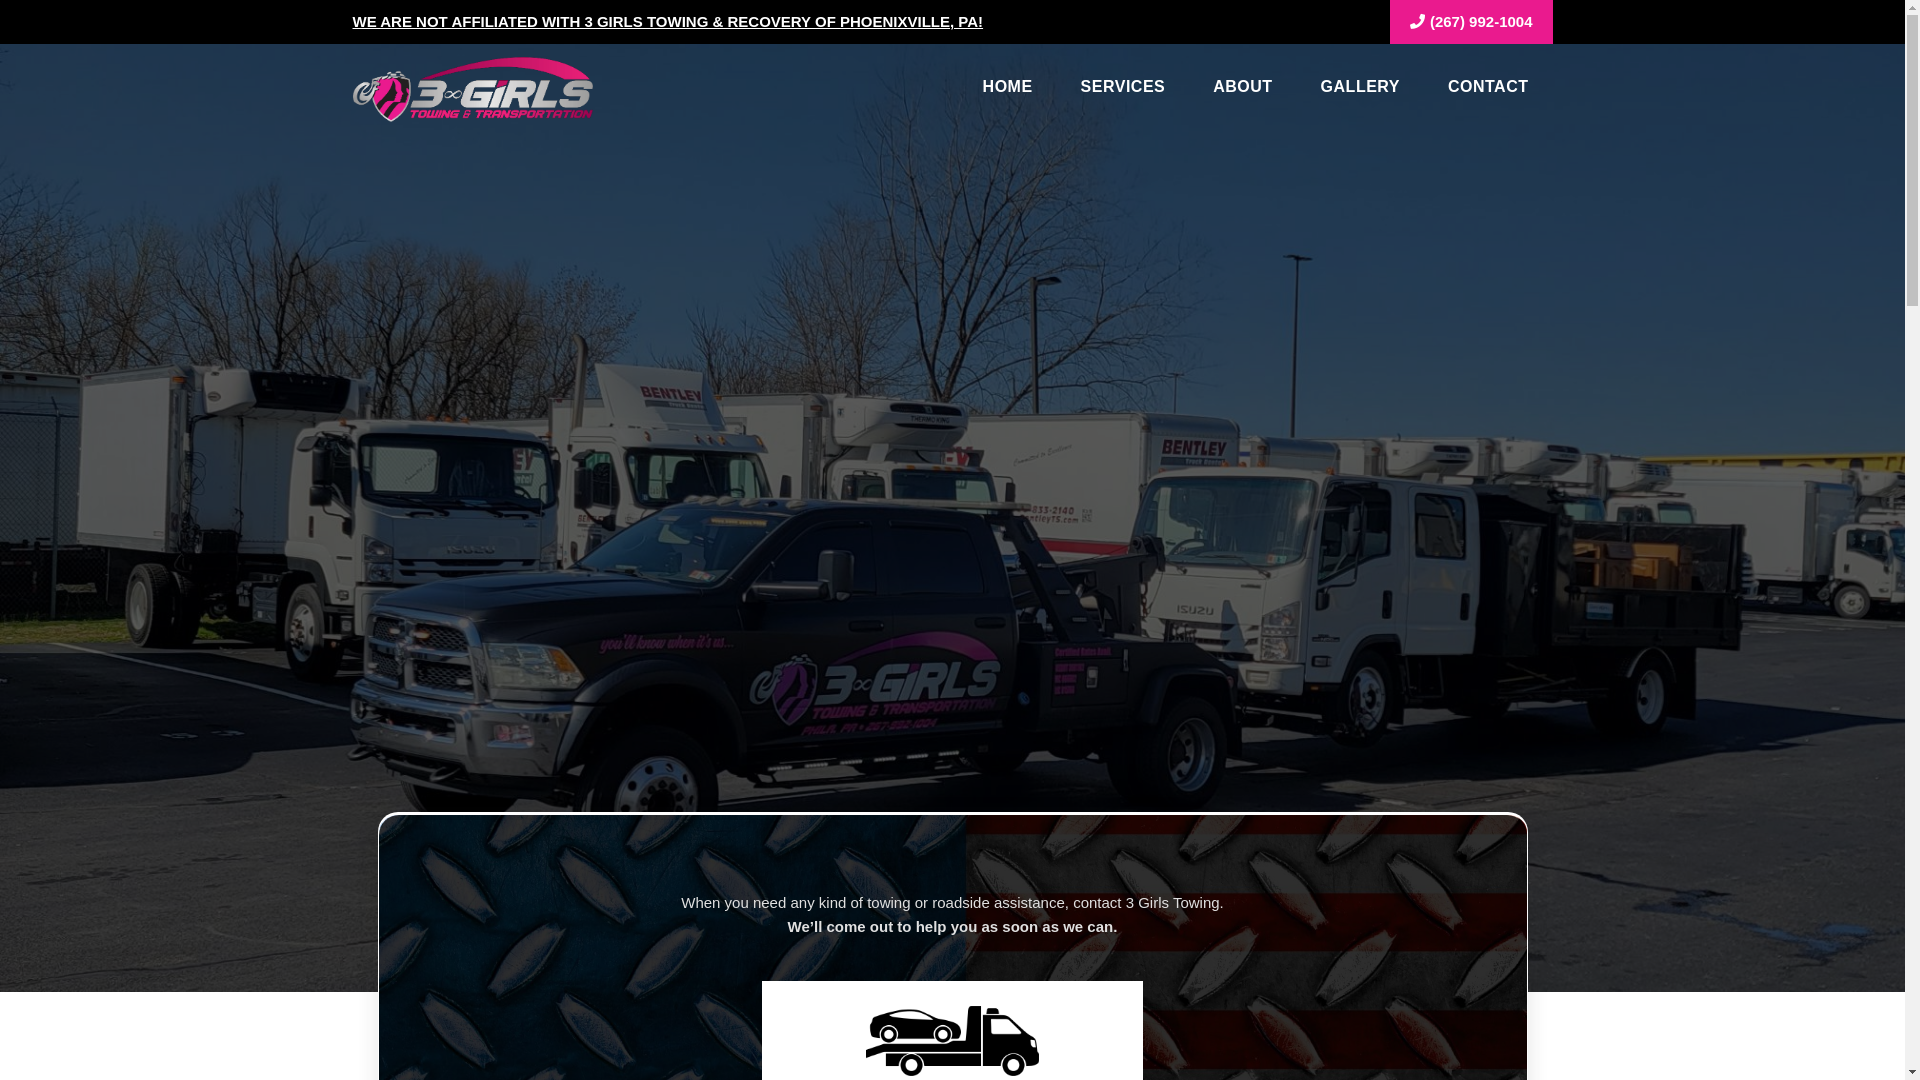 The height and width of the screenshot is (1080, 1920). I want to click on 3 Girls Towing, so click(472, 88).